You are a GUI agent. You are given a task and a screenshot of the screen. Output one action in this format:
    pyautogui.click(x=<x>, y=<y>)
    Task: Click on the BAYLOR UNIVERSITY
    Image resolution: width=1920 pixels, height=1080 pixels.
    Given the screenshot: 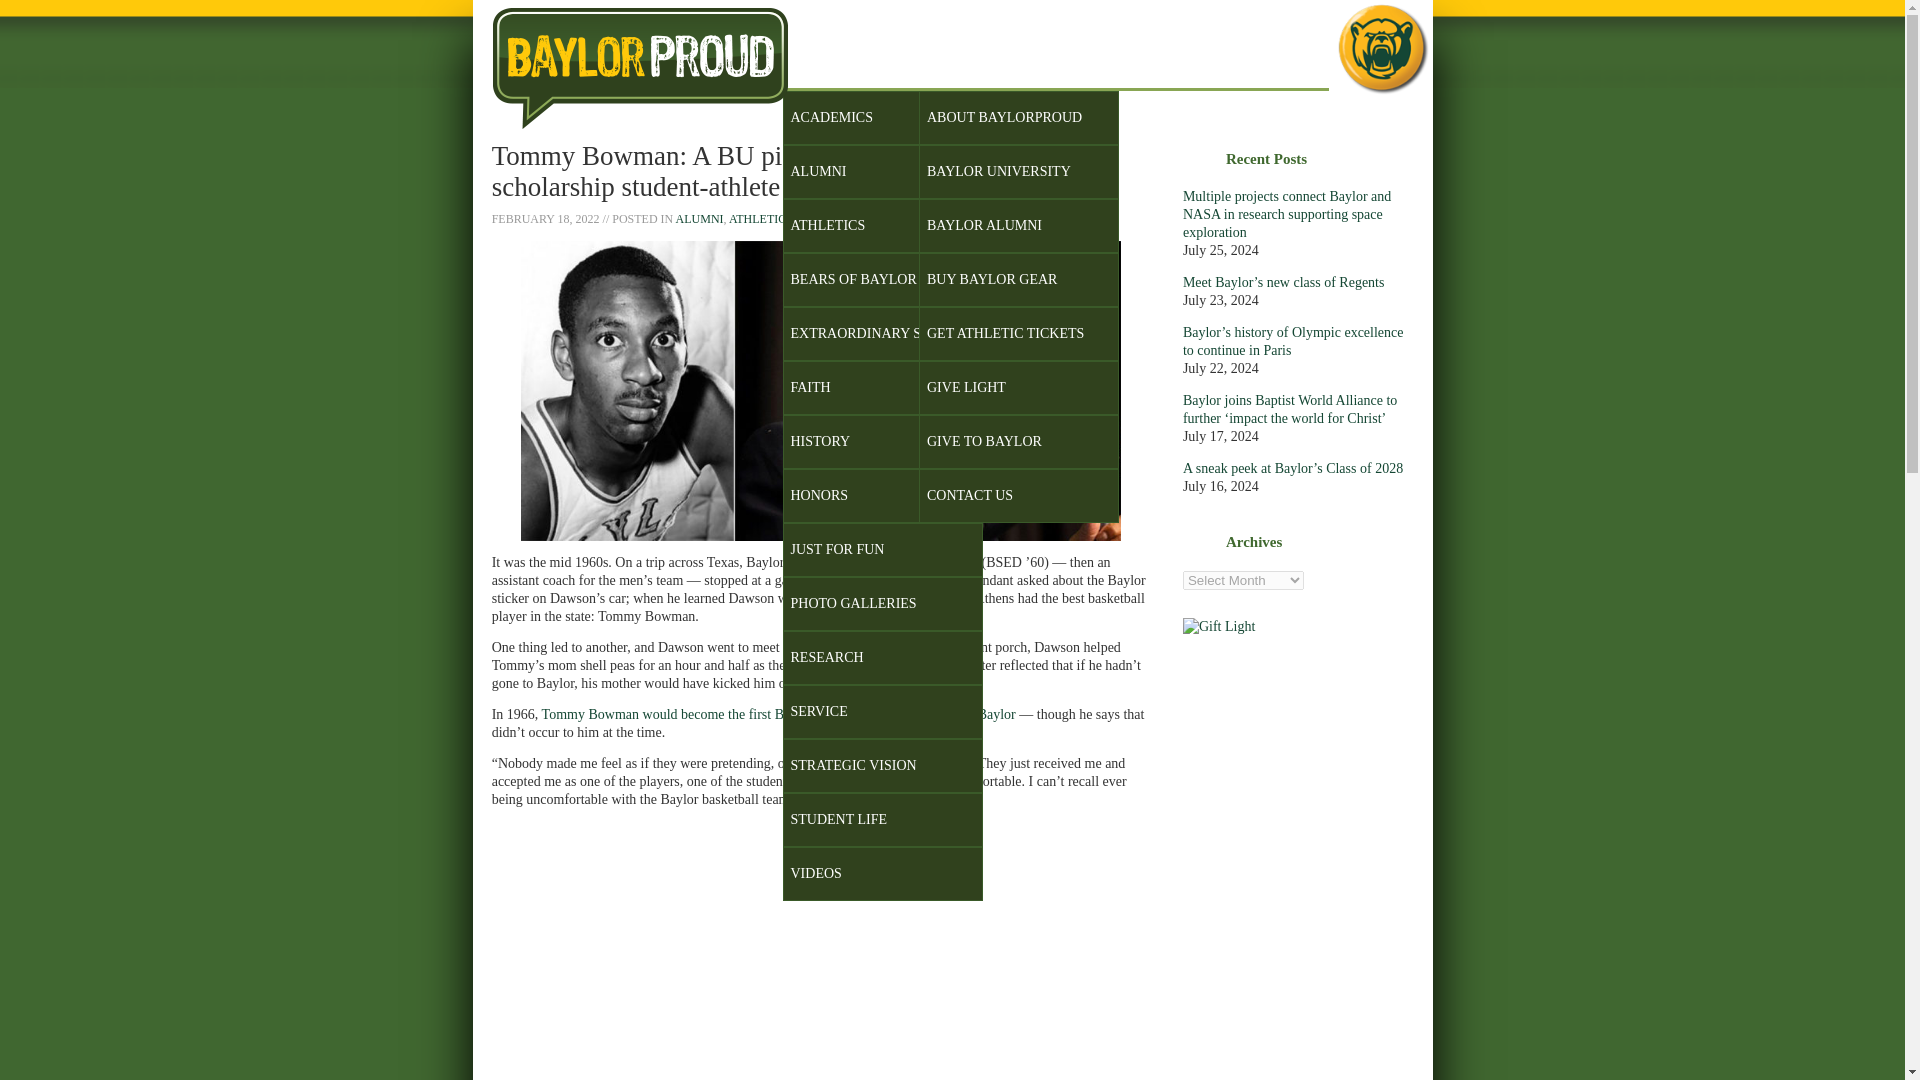 What is the action you would take?
    pyautogui.click(x=1019, y=171)
    